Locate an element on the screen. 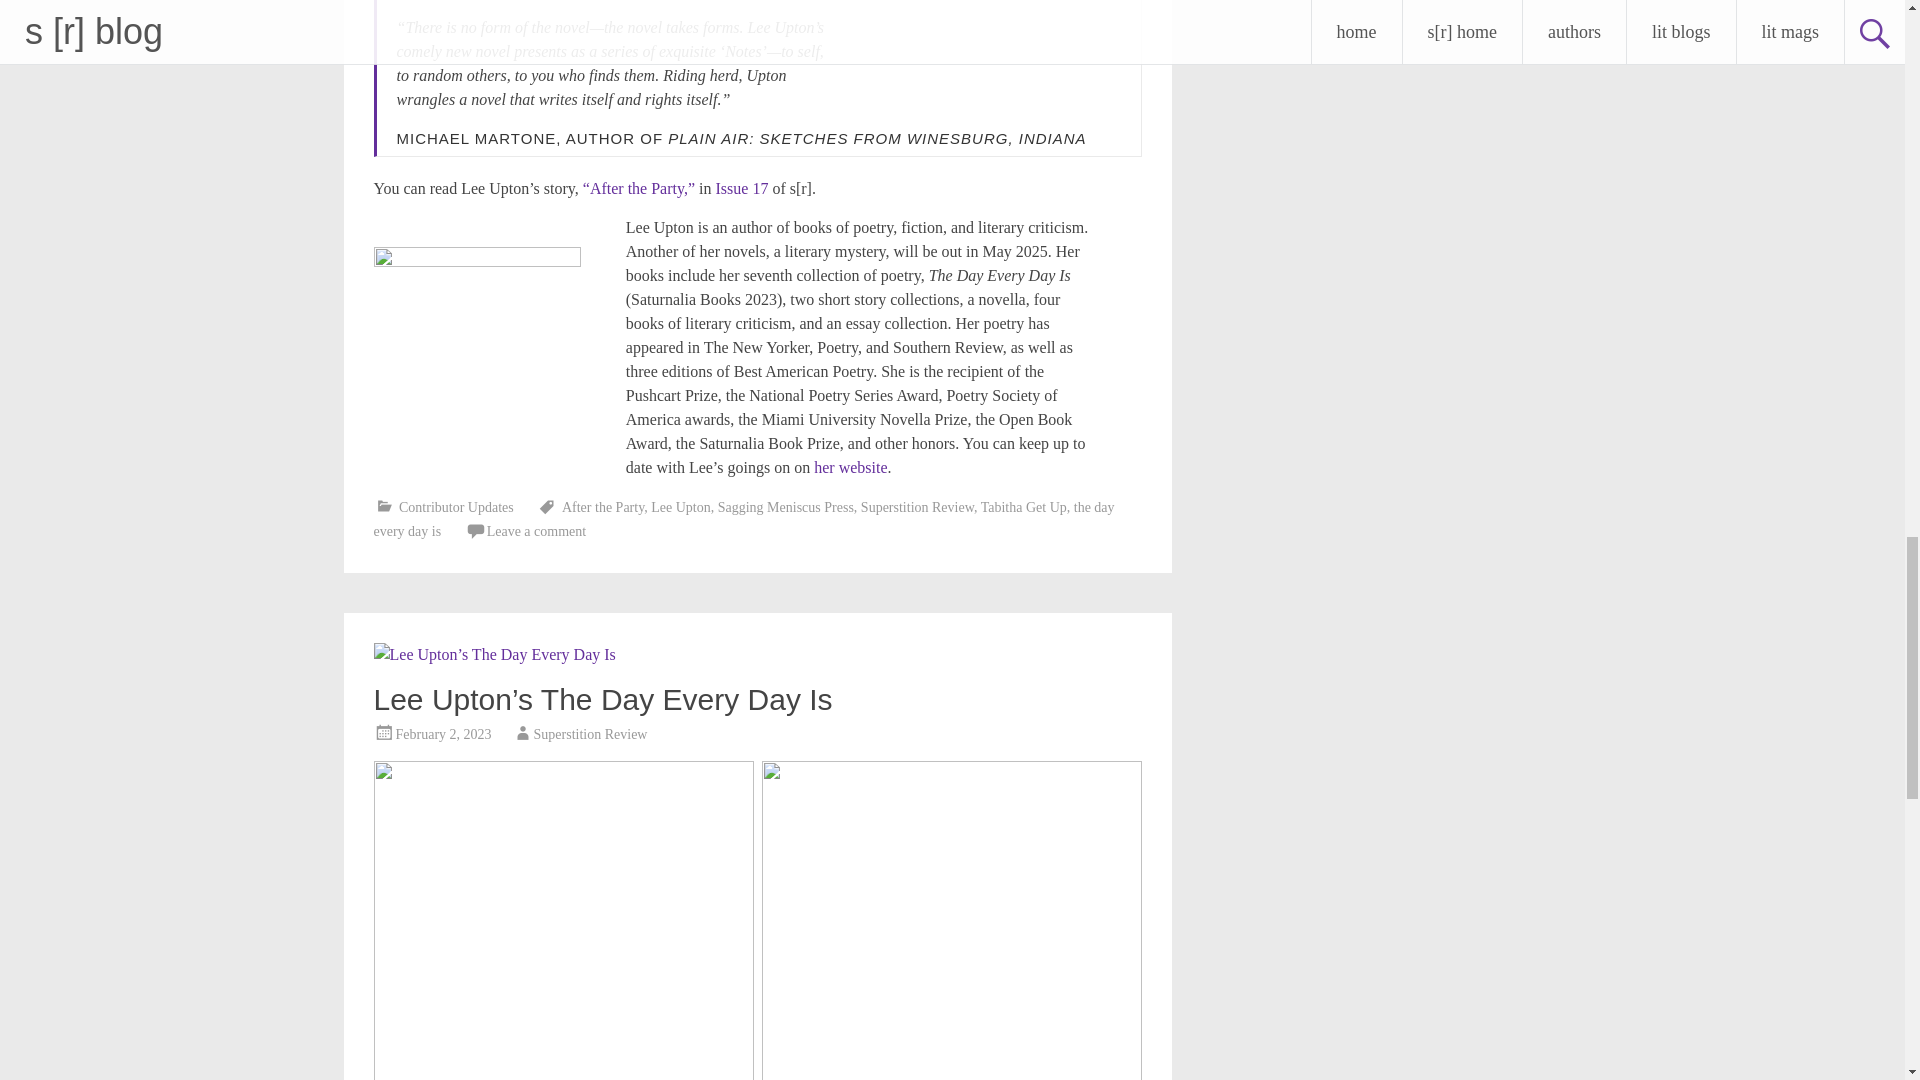 Image resolution: width=1920 pixels, height=1080 pixels. Sagging Meniscus Press is located at coordinates (786, 508).